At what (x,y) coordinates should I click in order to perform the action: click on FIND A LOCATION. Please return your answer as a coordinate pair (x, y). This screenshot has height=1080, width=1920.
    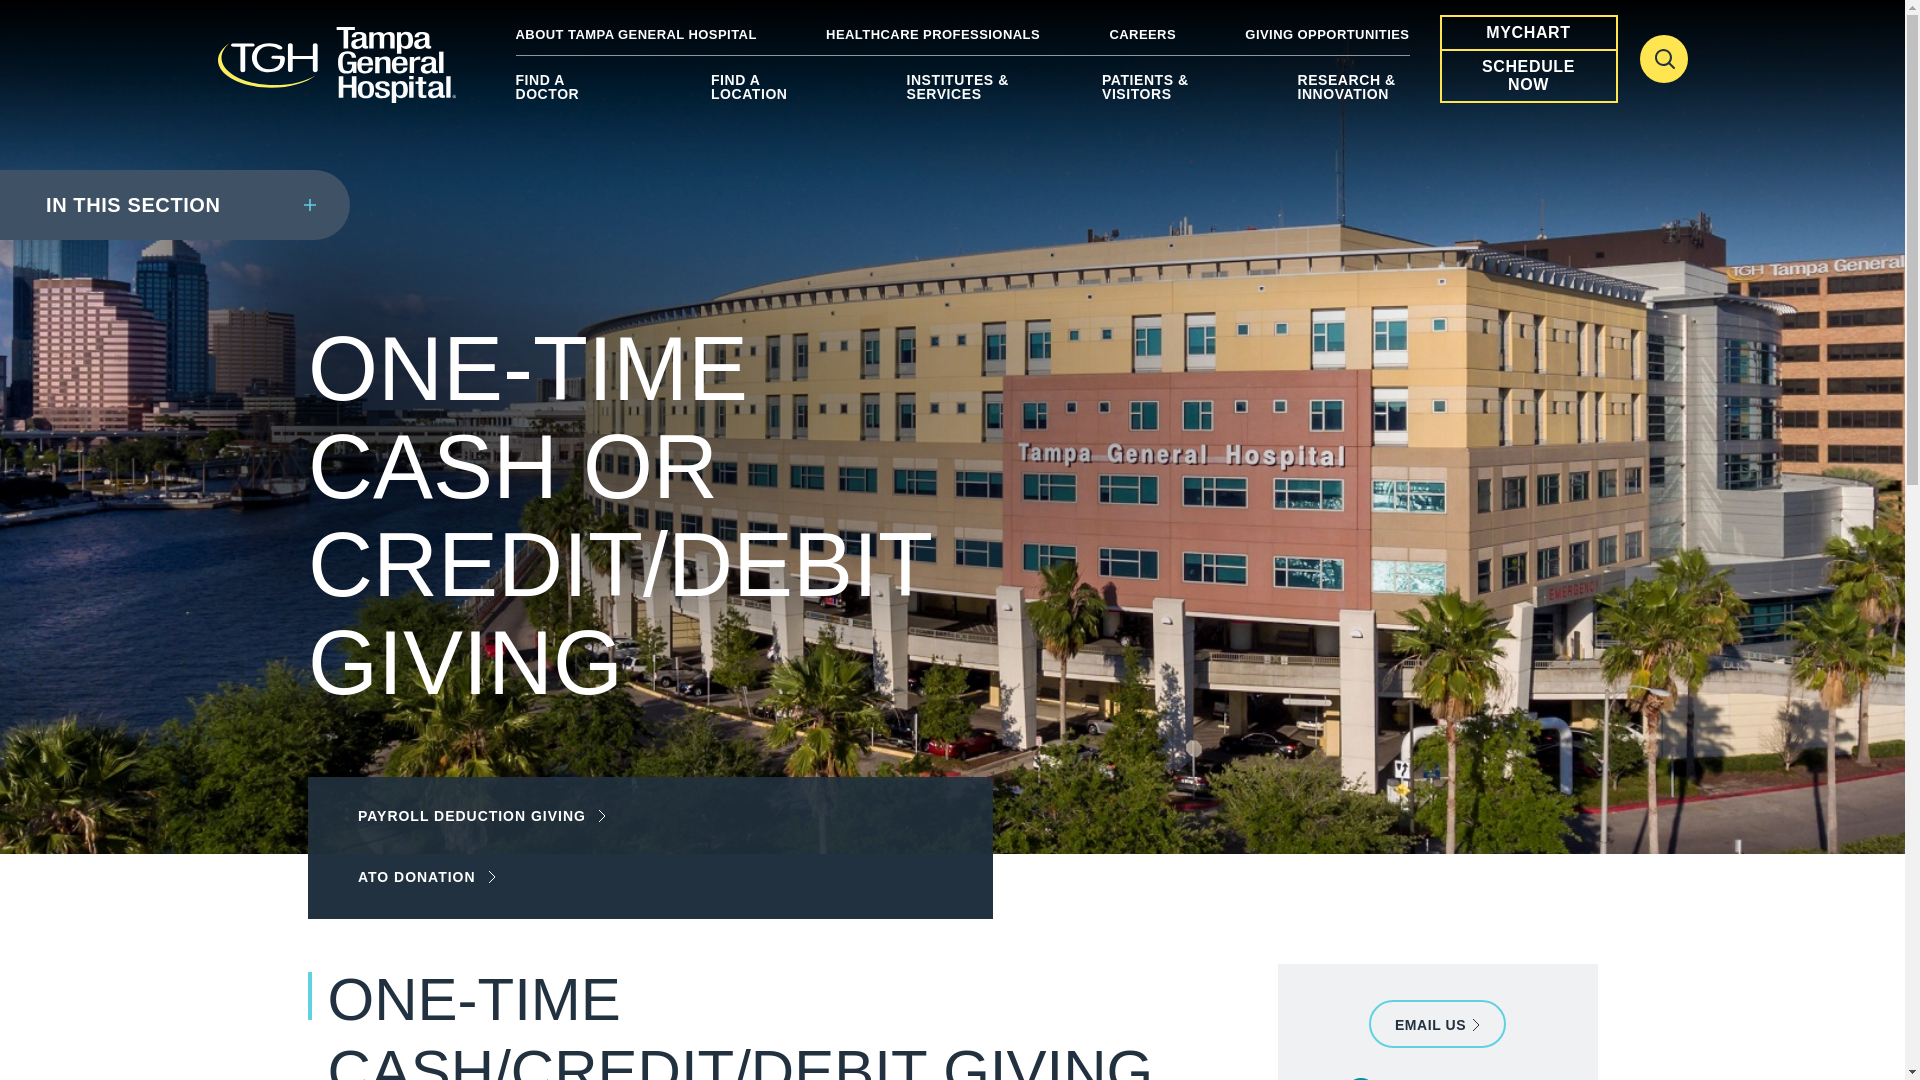
    Looking at the image, I should click on (766, 94).